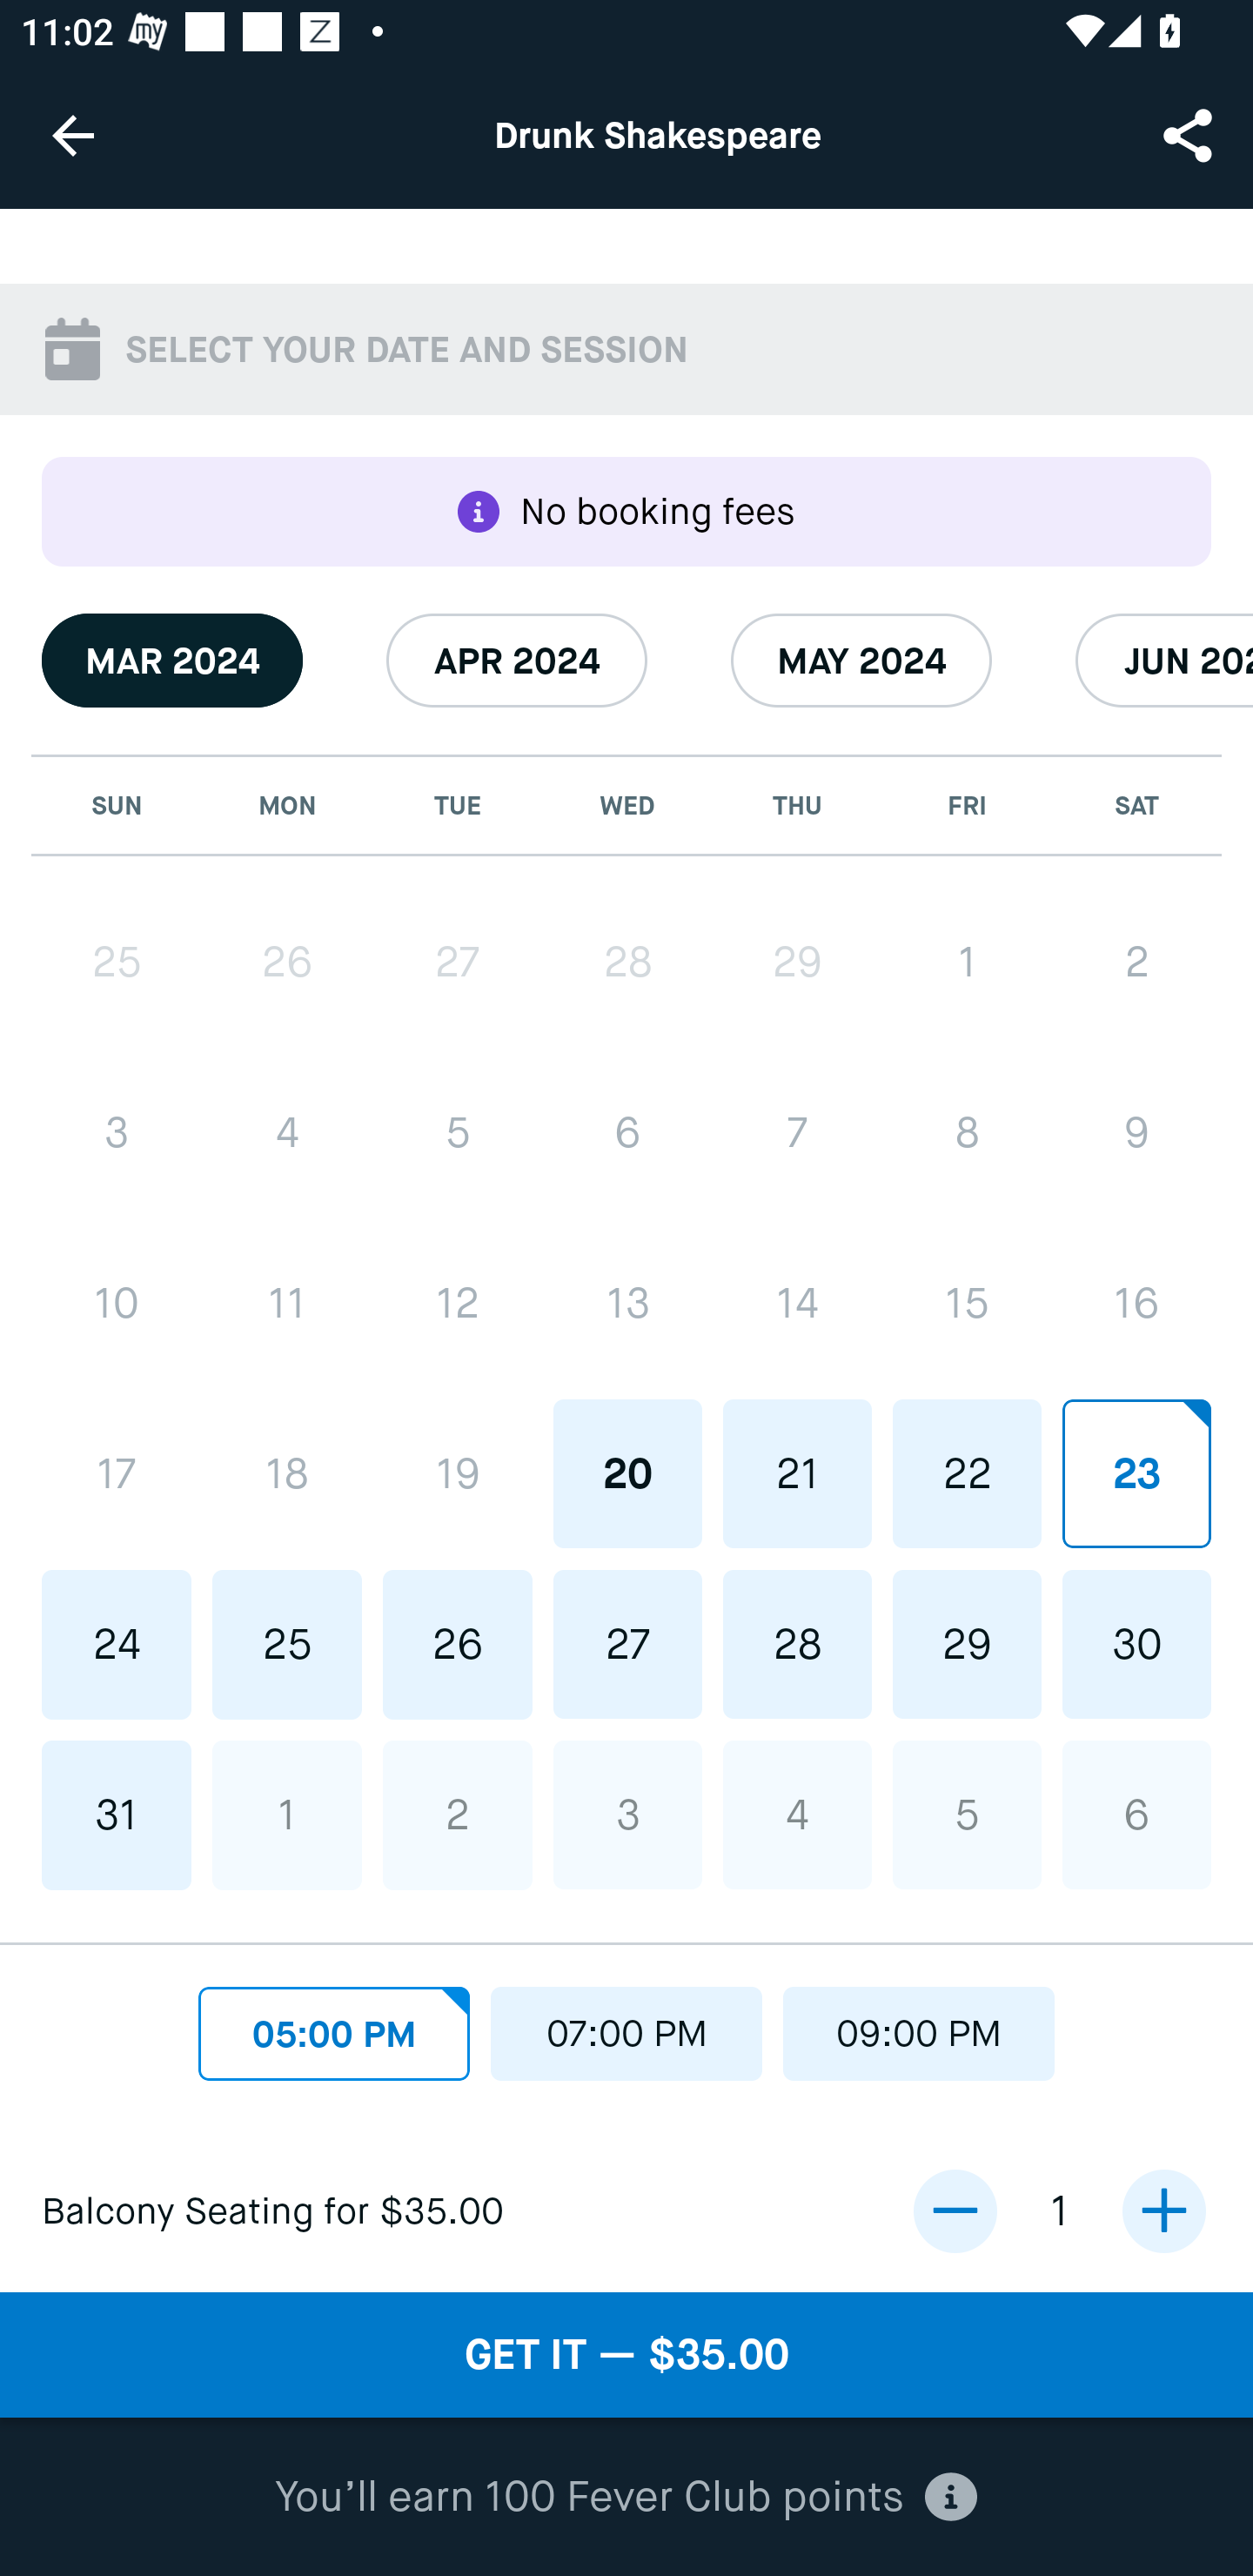 The image size is (1253, 2576). What do you see at coordinates (1163, 2210) in the screenshot?
I see `increase` at bounding box center [1163, 2210].